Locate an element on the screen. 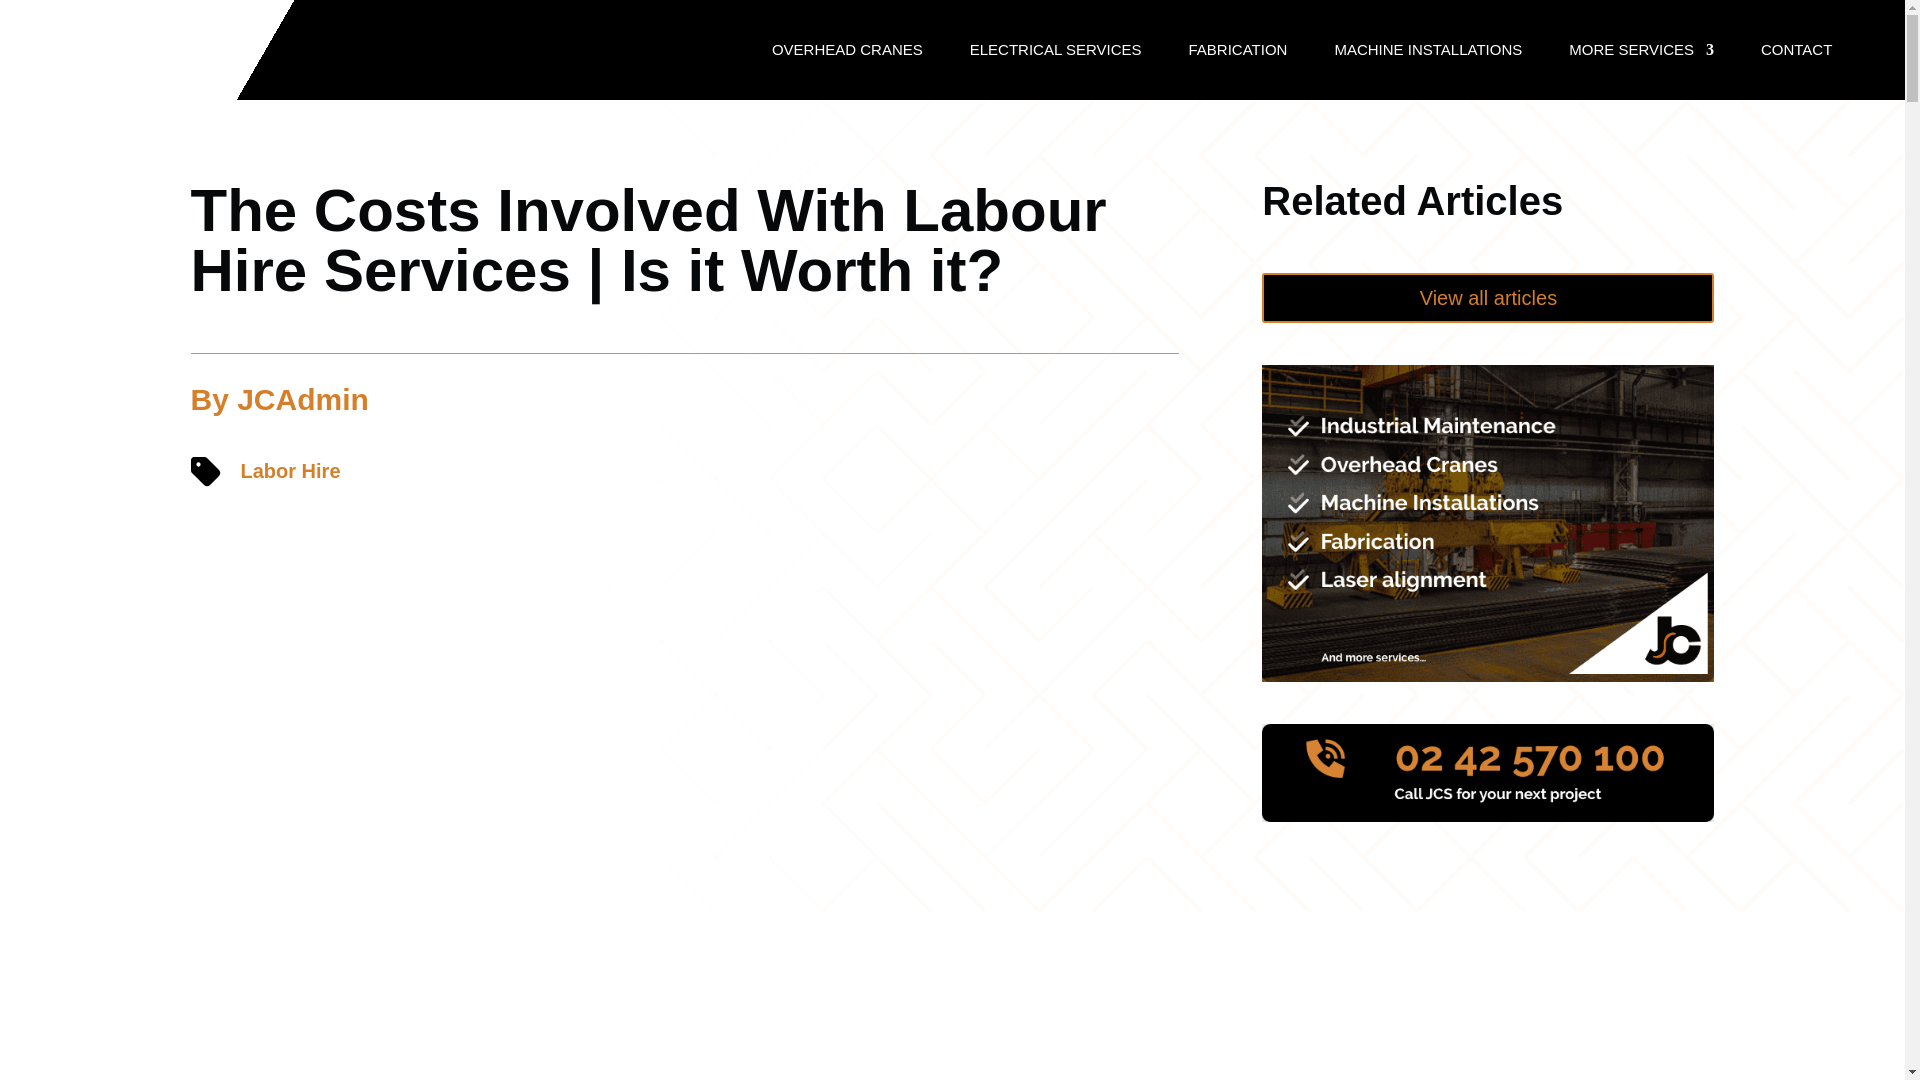  CONTACT is located at coordinates (1796, 49).